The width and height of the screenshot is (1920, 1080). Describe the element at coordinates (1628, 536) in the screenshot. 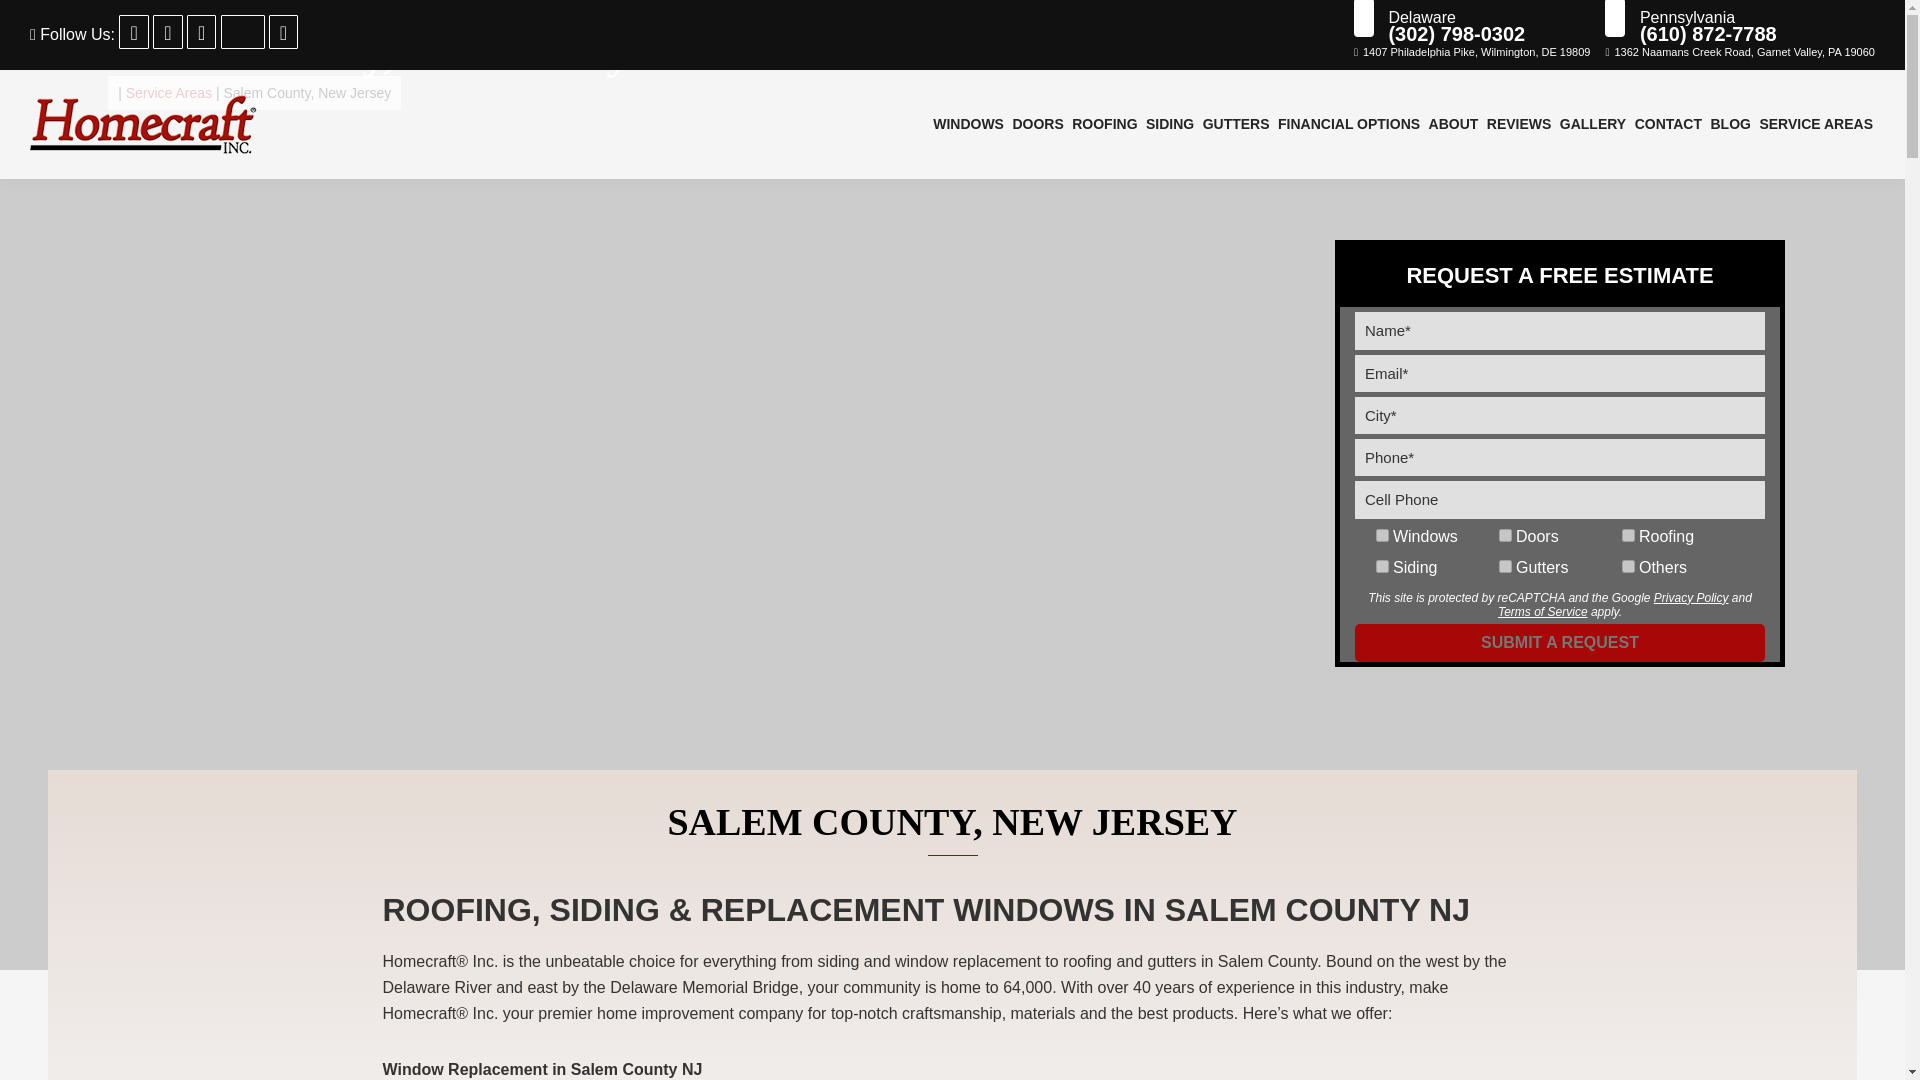

I see `Roofing` at that location.